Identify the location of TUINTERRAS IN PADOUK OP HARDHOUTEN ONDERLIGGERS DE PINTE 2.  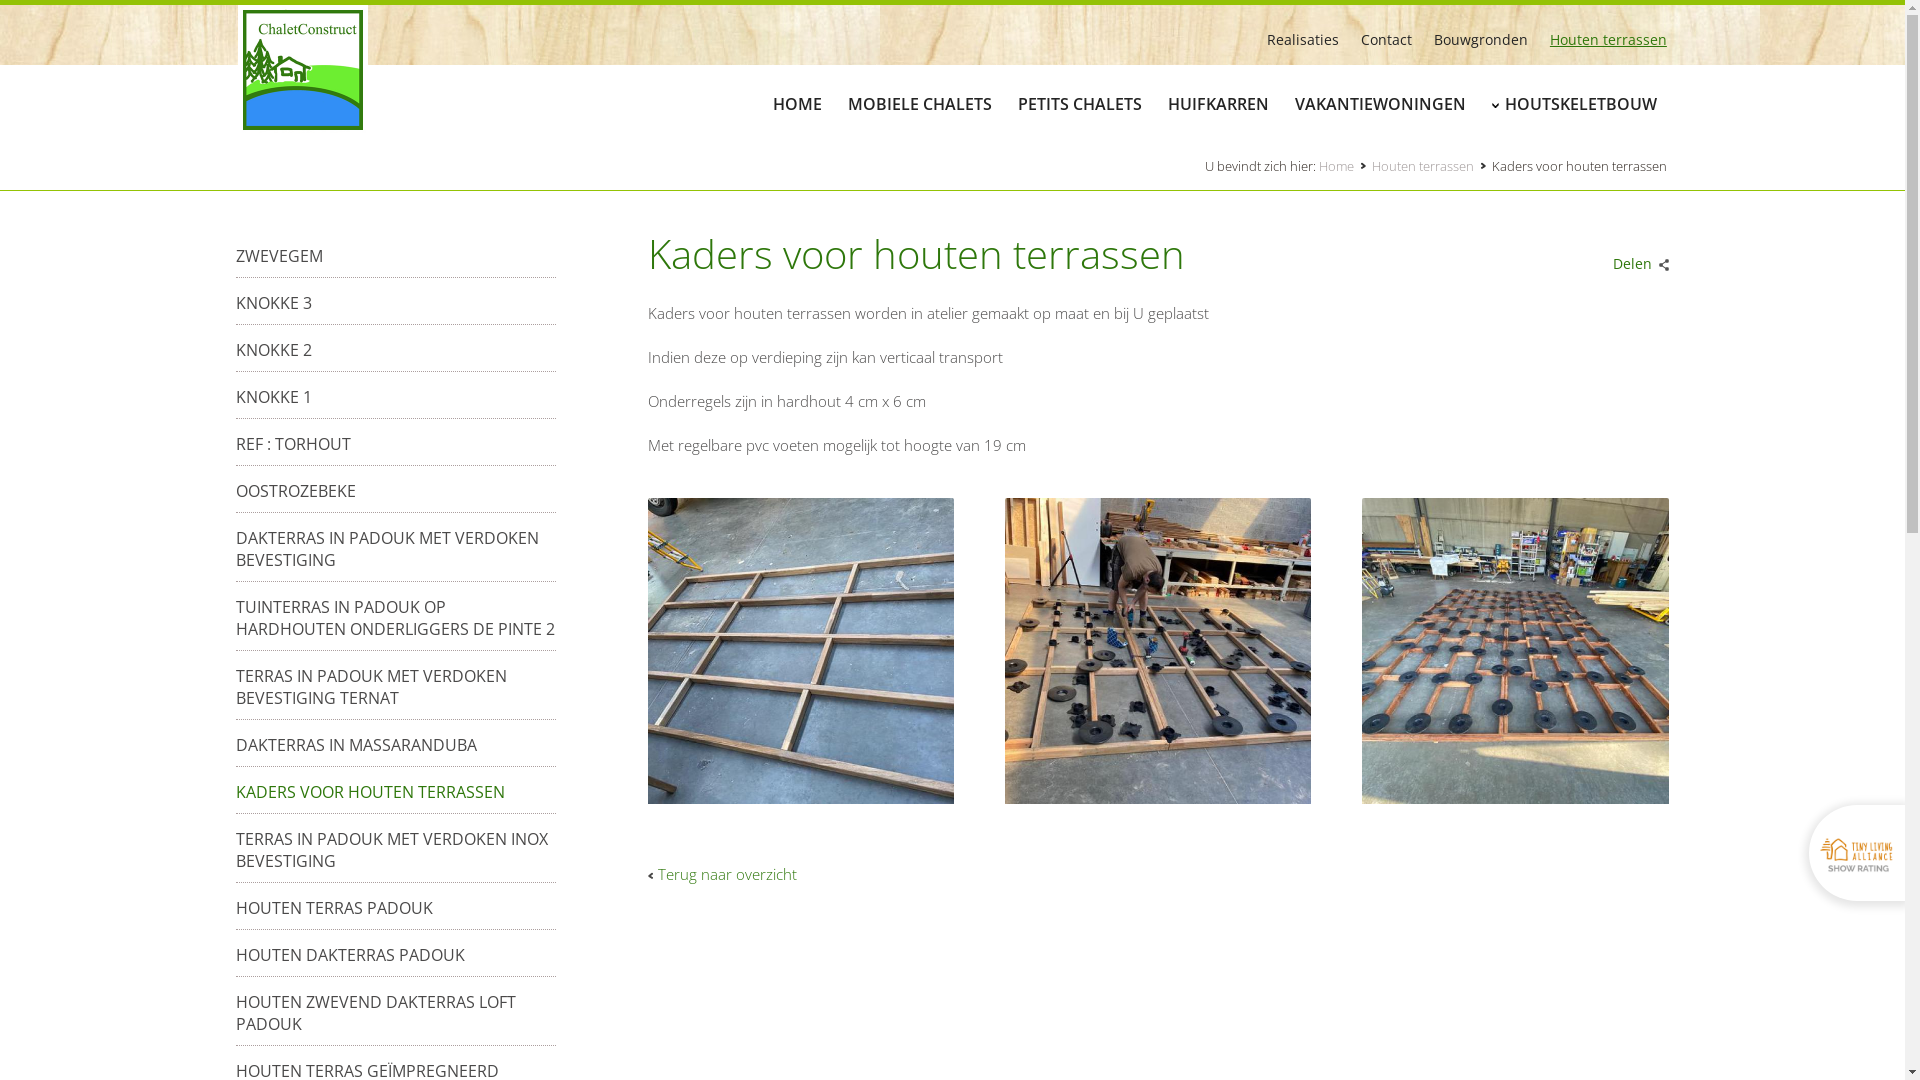
(396, 618).